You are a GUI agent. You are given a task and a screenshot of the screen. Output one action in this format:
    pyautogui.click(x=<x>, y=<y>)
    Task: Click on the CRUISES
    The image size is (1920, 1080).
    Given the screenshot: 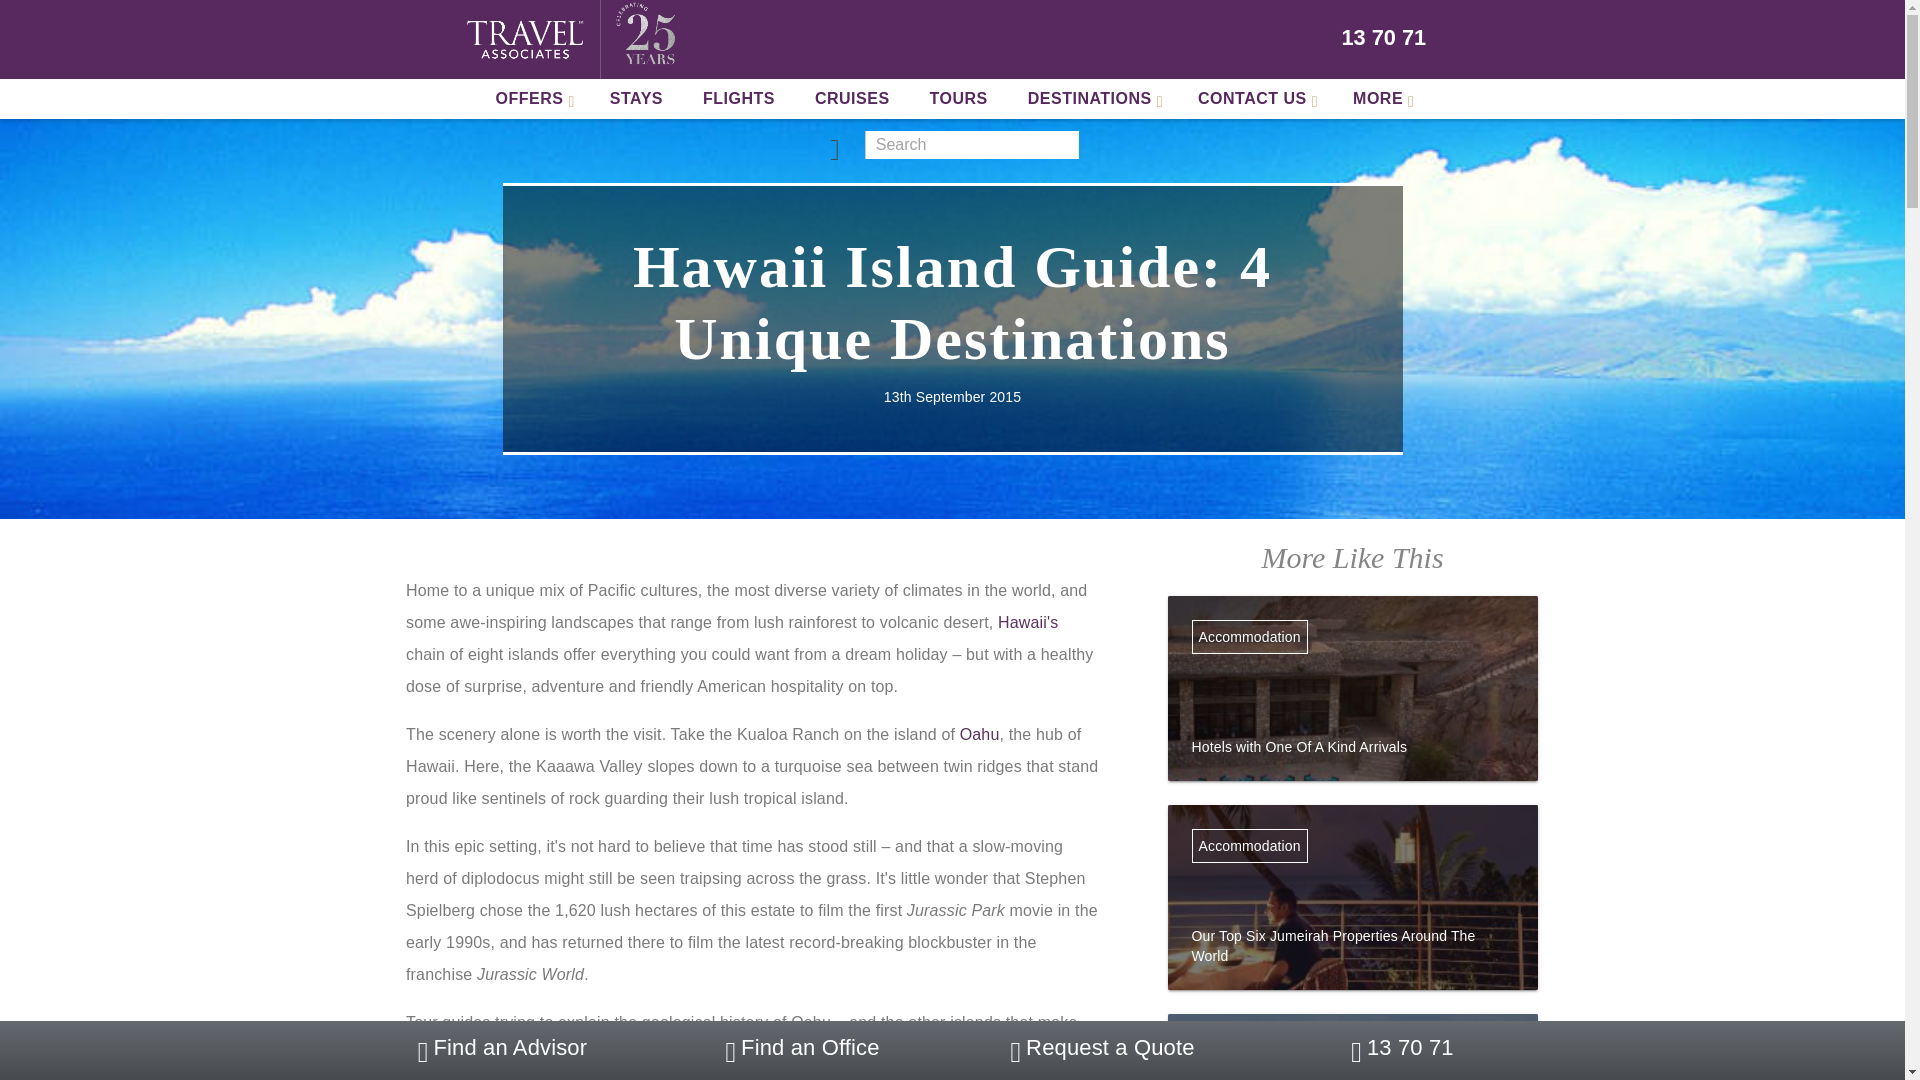 What is the action you would take?
    pyautogui.click(x=852, y=98)
    